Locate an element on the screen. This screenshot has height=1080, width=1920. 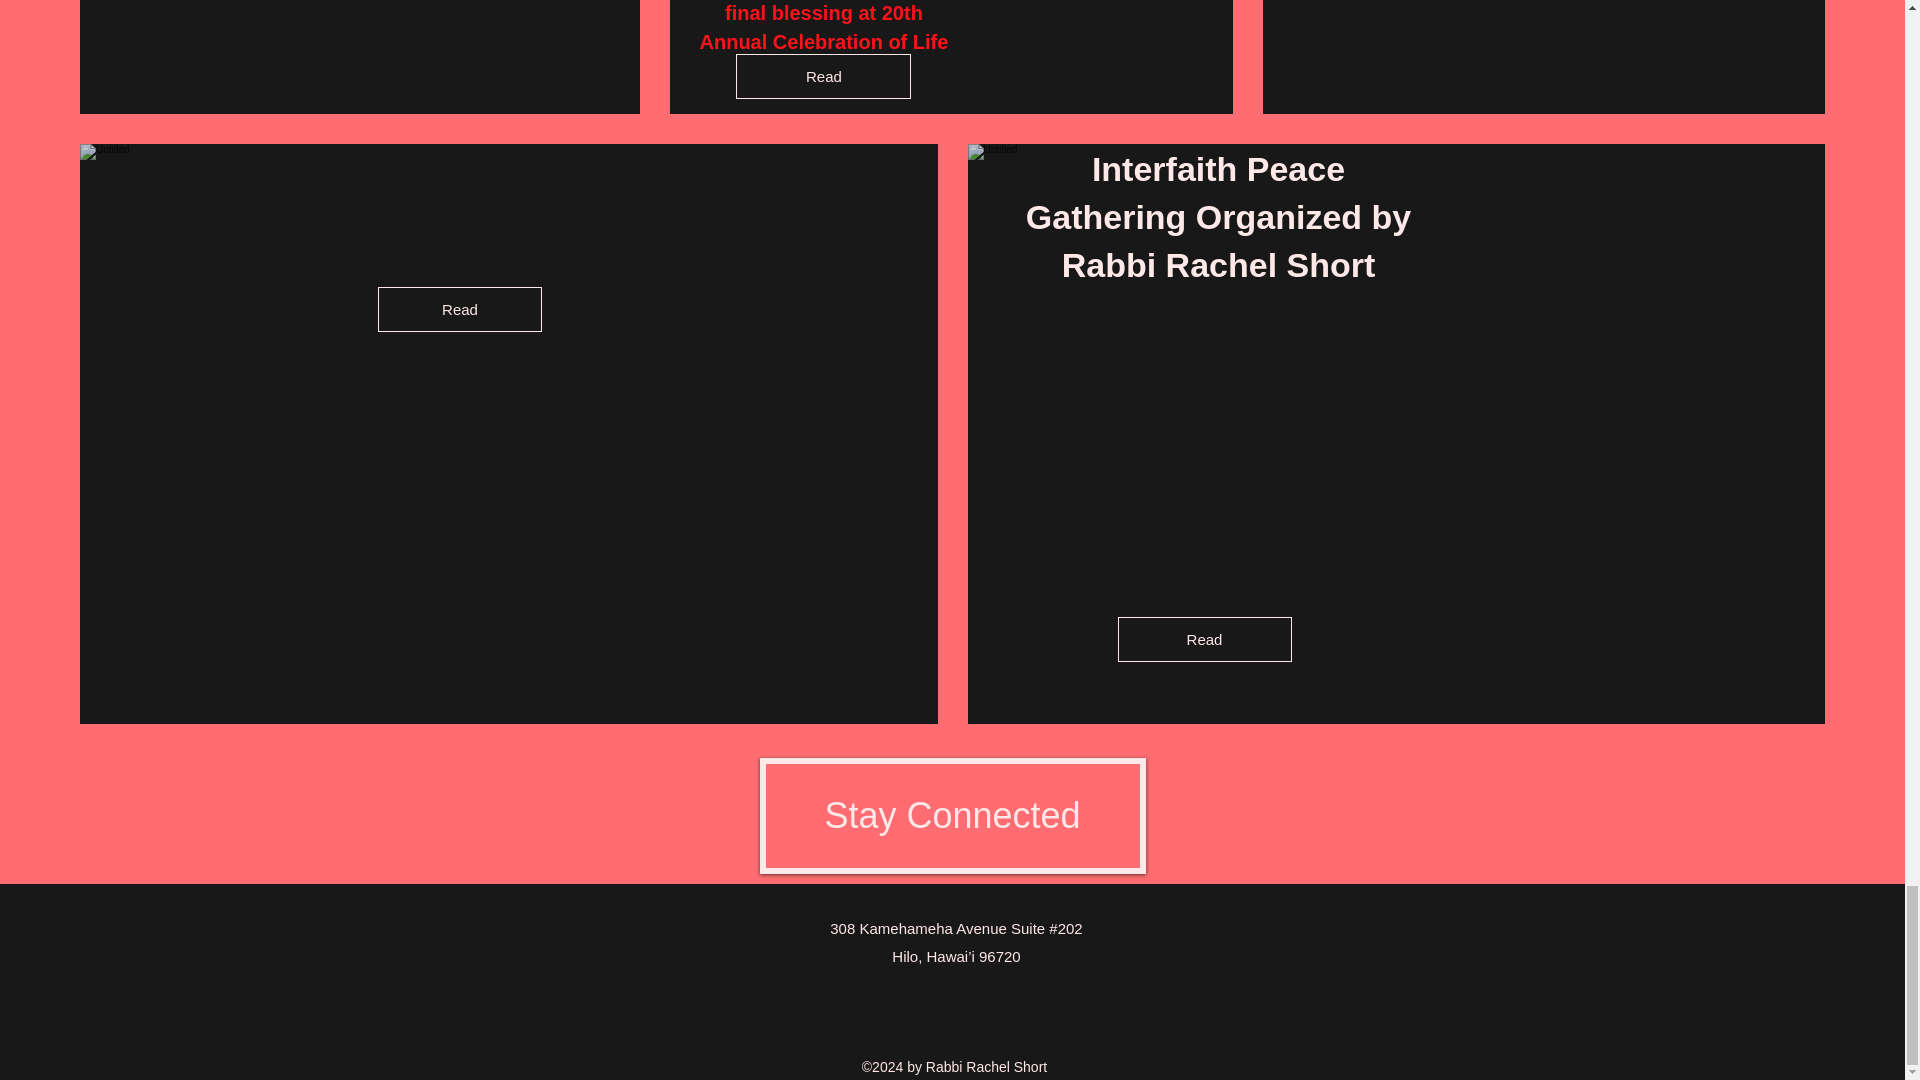
Read is located at coordinates (460, 309).